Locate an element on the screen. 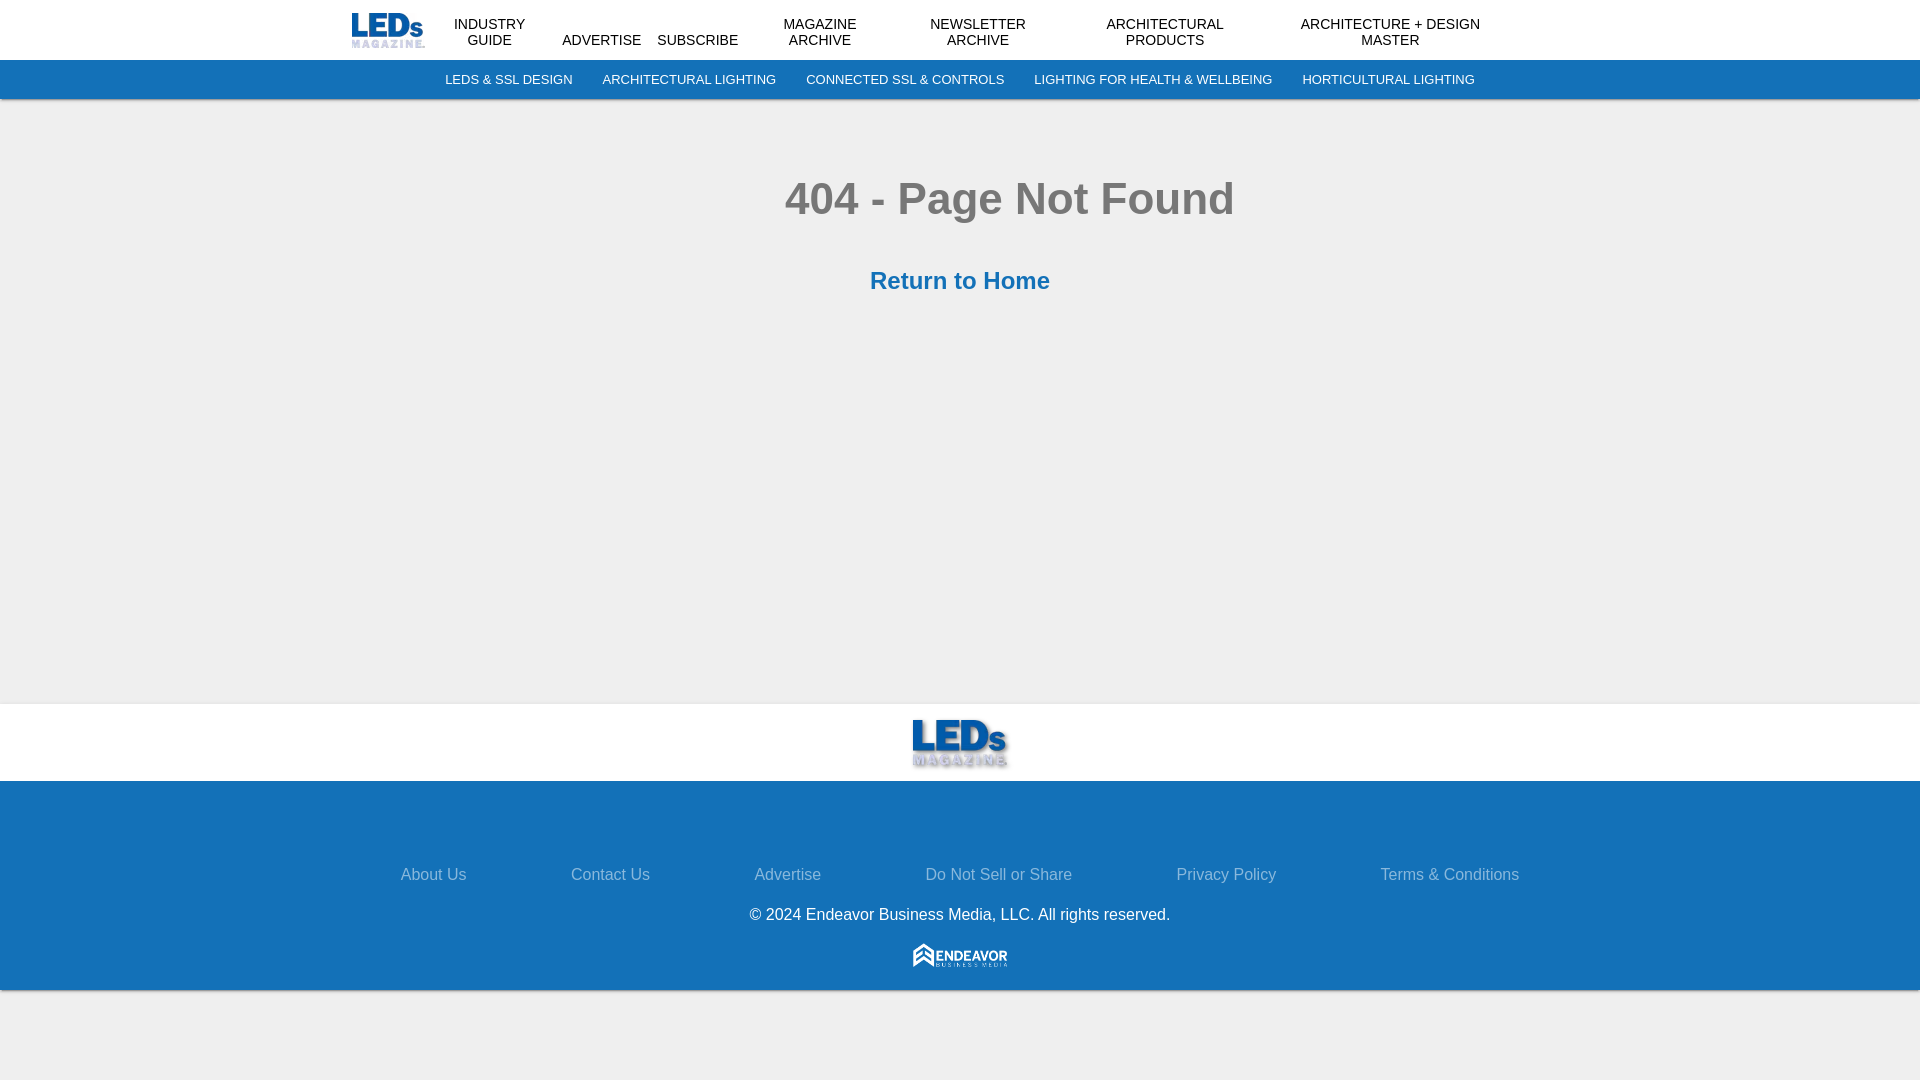  MAGAZINE ARCHIVE is located at coordinates (820, 32).